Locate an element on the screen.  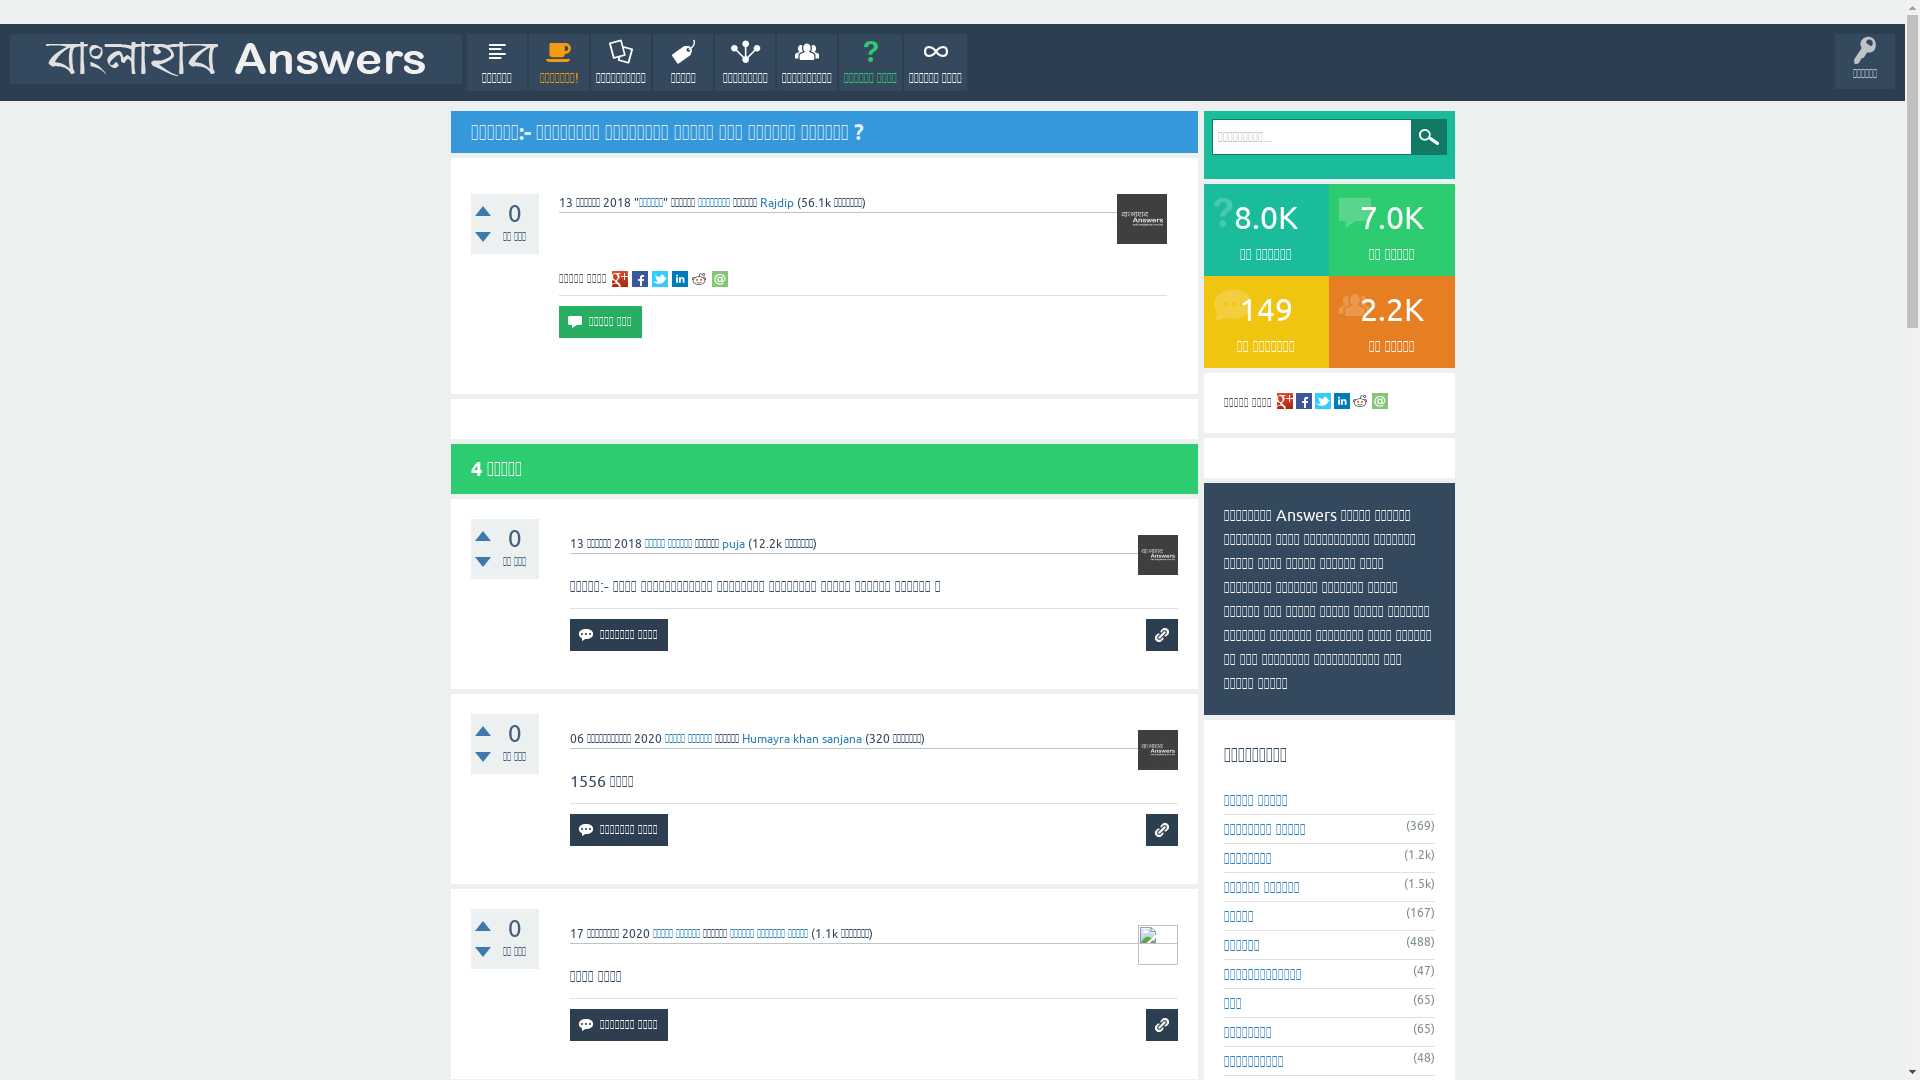
share on gp is located at coordinates (1284, 401).